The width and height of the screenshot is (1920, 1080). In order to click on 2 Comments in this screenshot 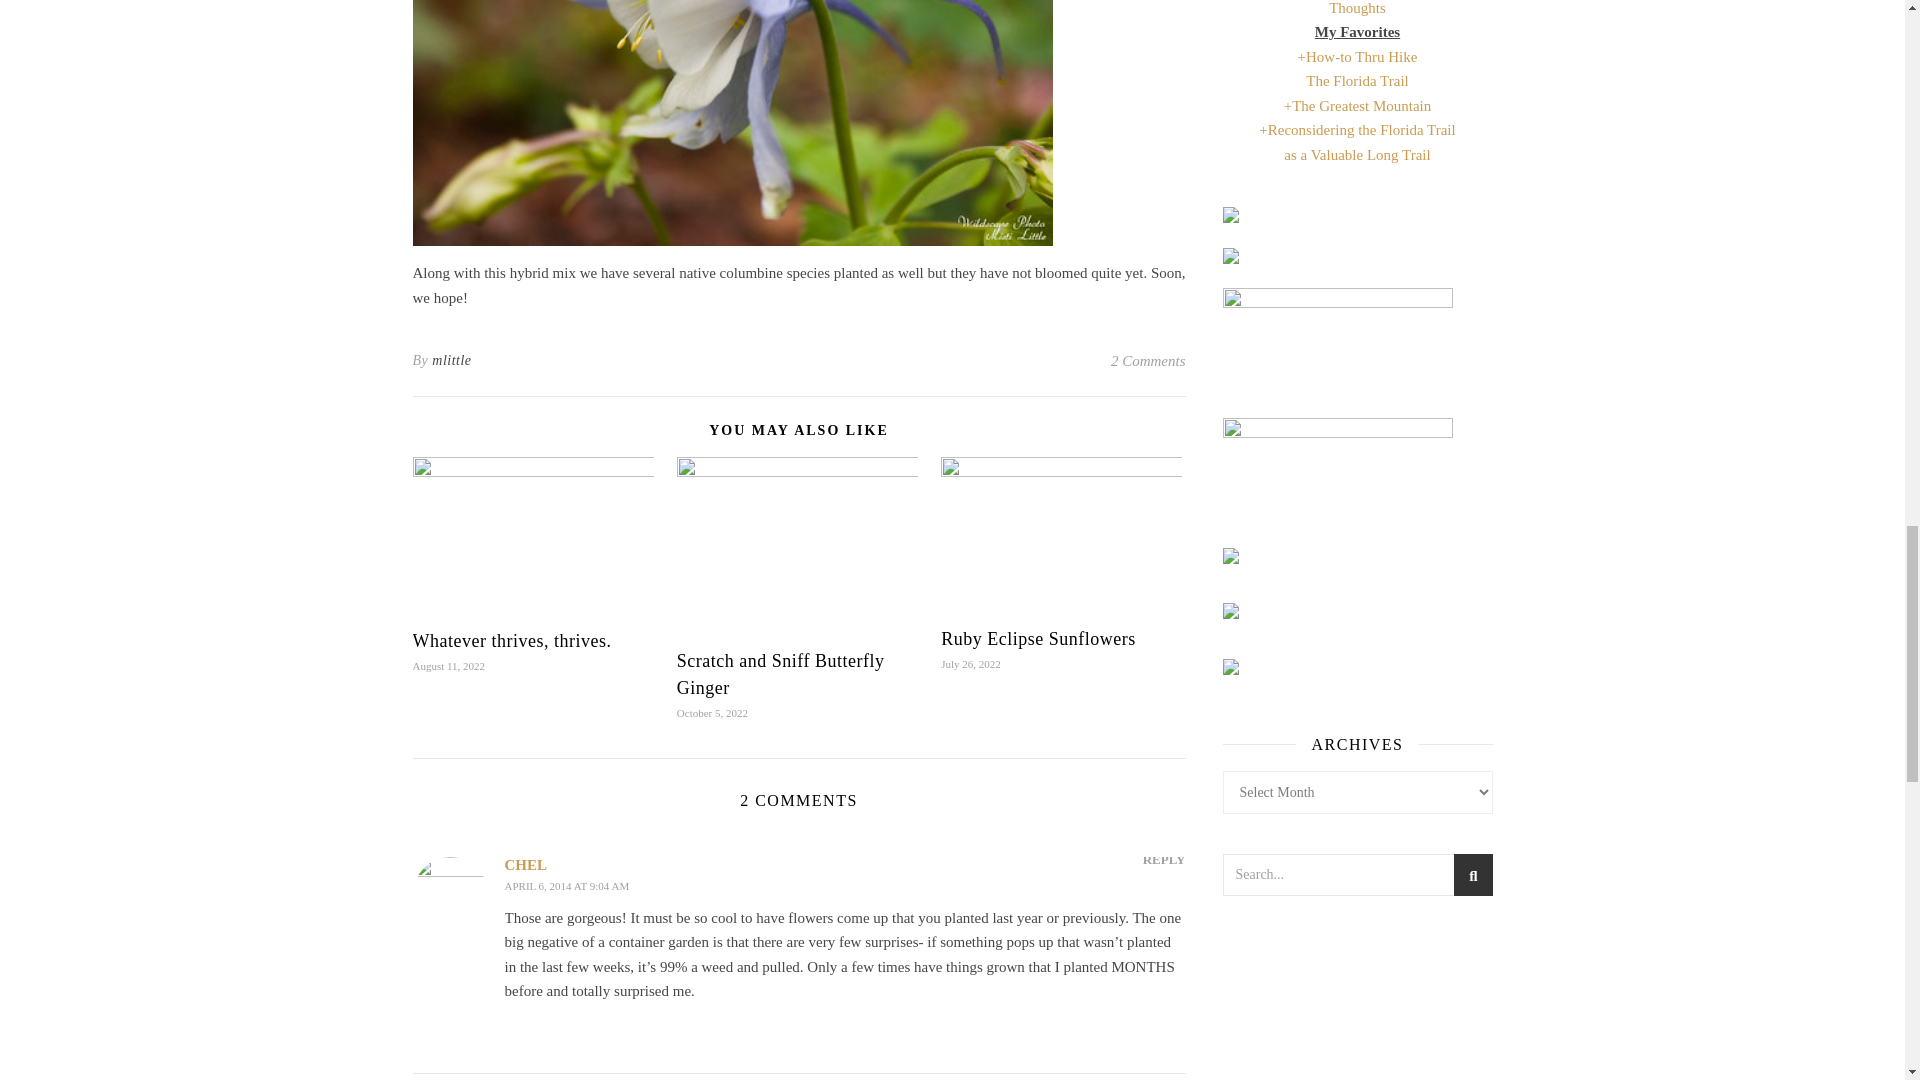, I will do `click(1148, 360)`.